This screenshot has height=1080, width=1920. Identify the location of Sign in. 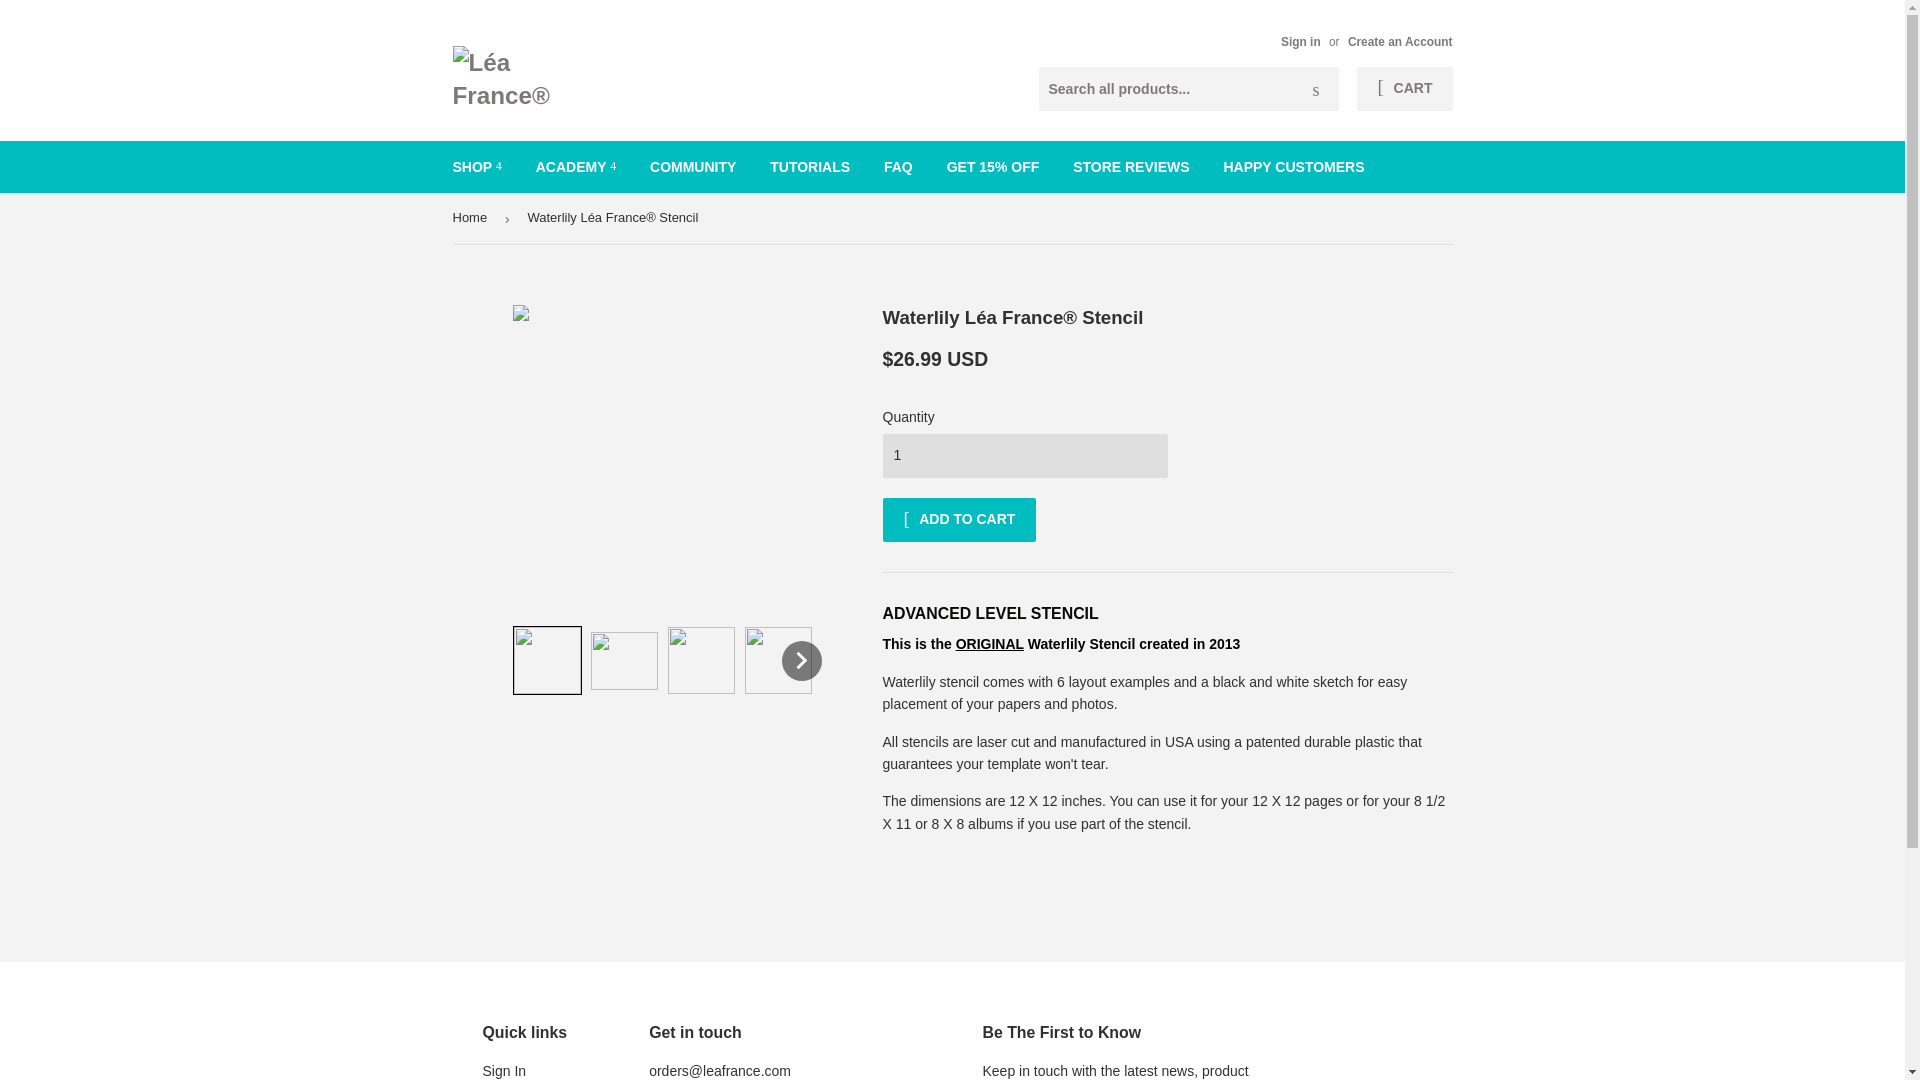
(1300, 41).